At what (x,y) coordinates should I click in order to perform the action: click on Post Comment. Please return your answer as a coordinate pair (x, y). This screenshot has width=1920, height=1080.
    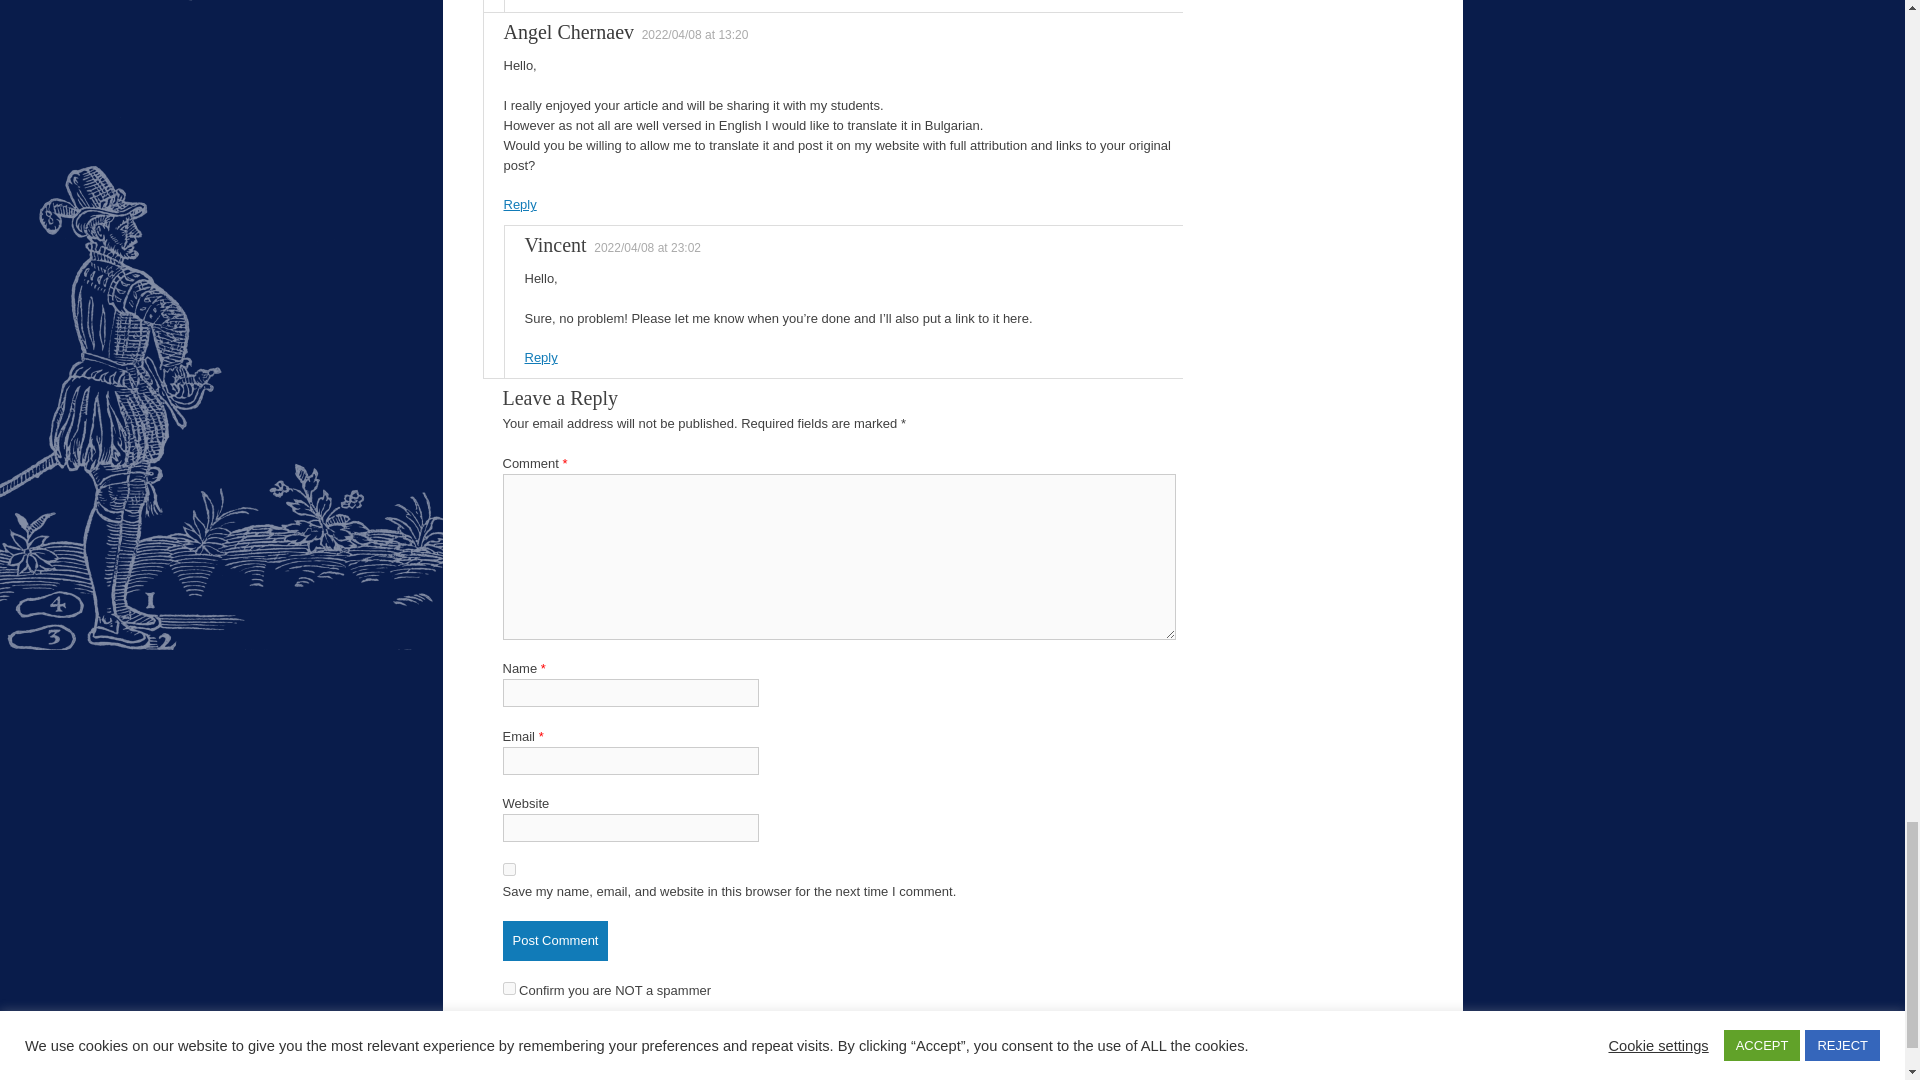
    Looking at the image, I should click on (554, 941).